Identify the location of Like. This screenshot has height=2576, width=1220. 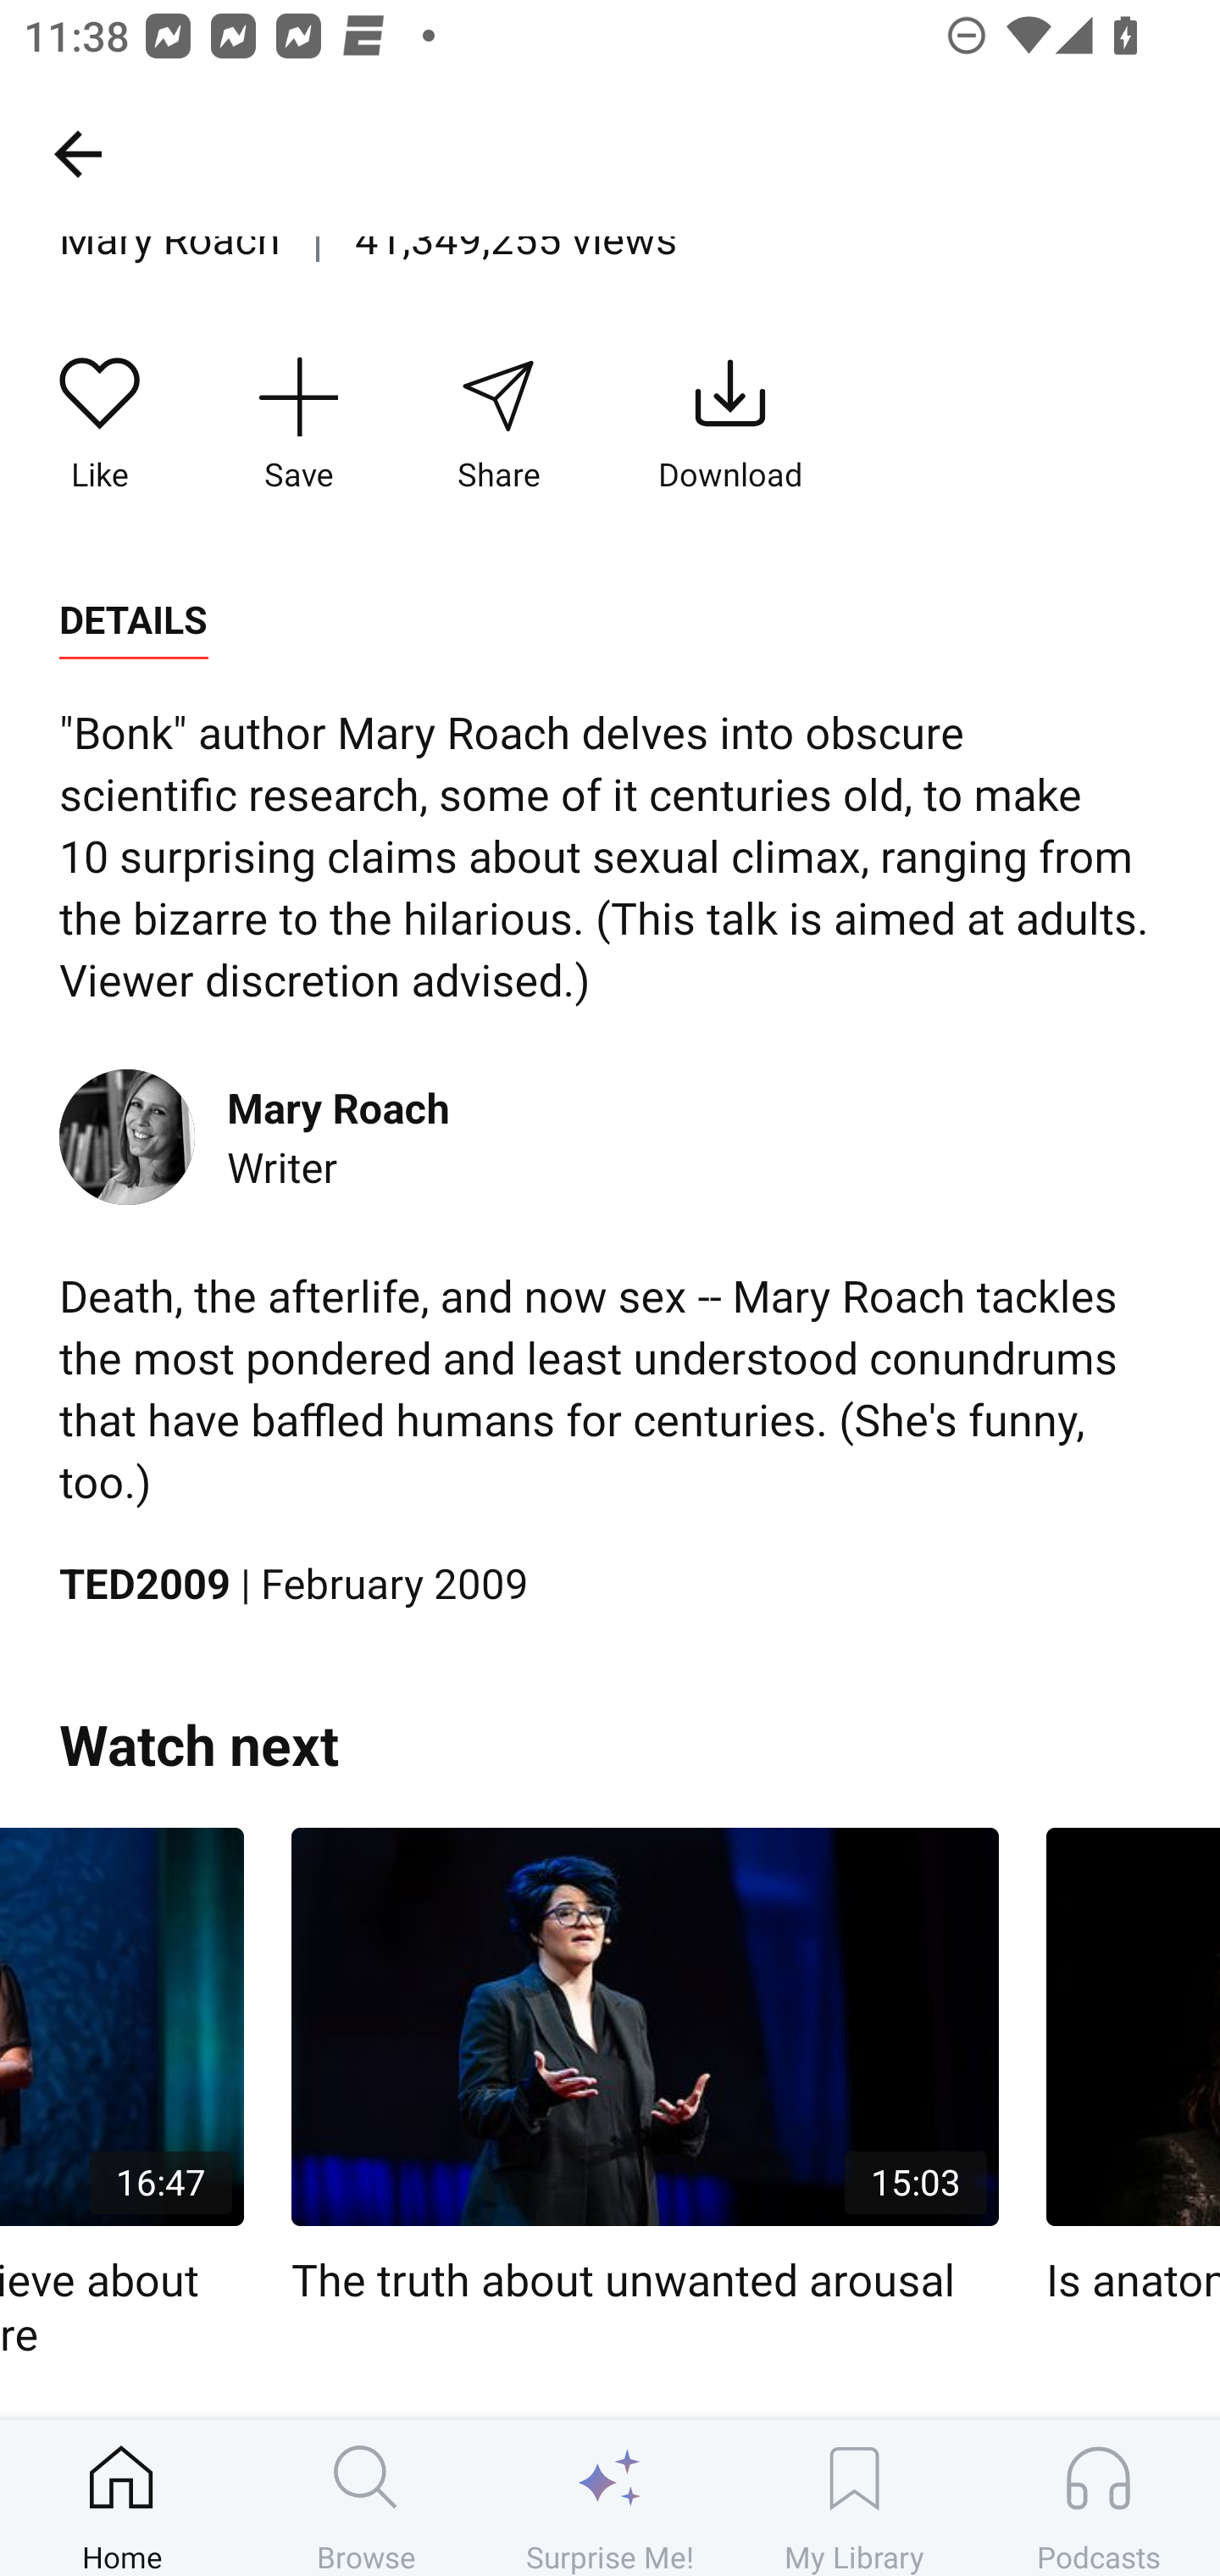
(100, 425).